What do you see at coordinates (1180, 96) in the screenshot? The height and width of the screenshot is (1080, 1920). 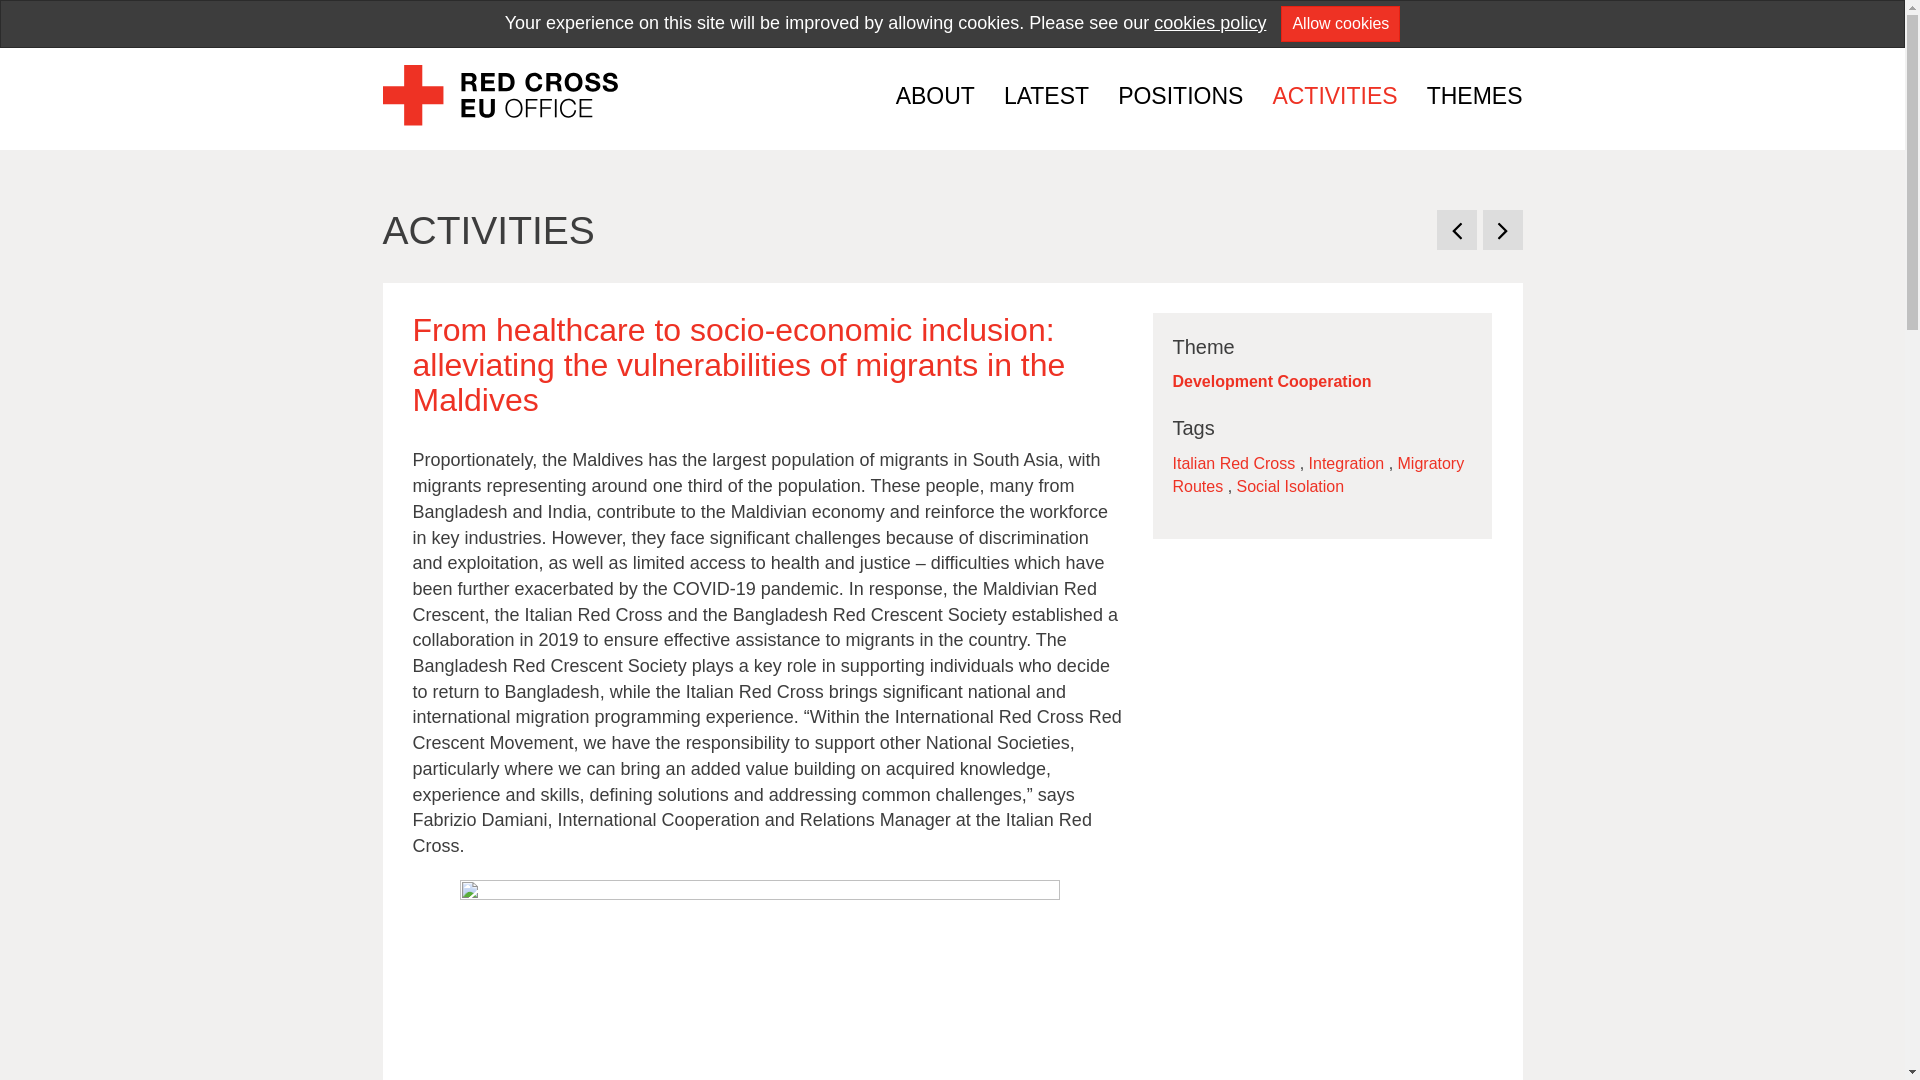 I see `POSITIONS` at bounding box center [1180, 96].